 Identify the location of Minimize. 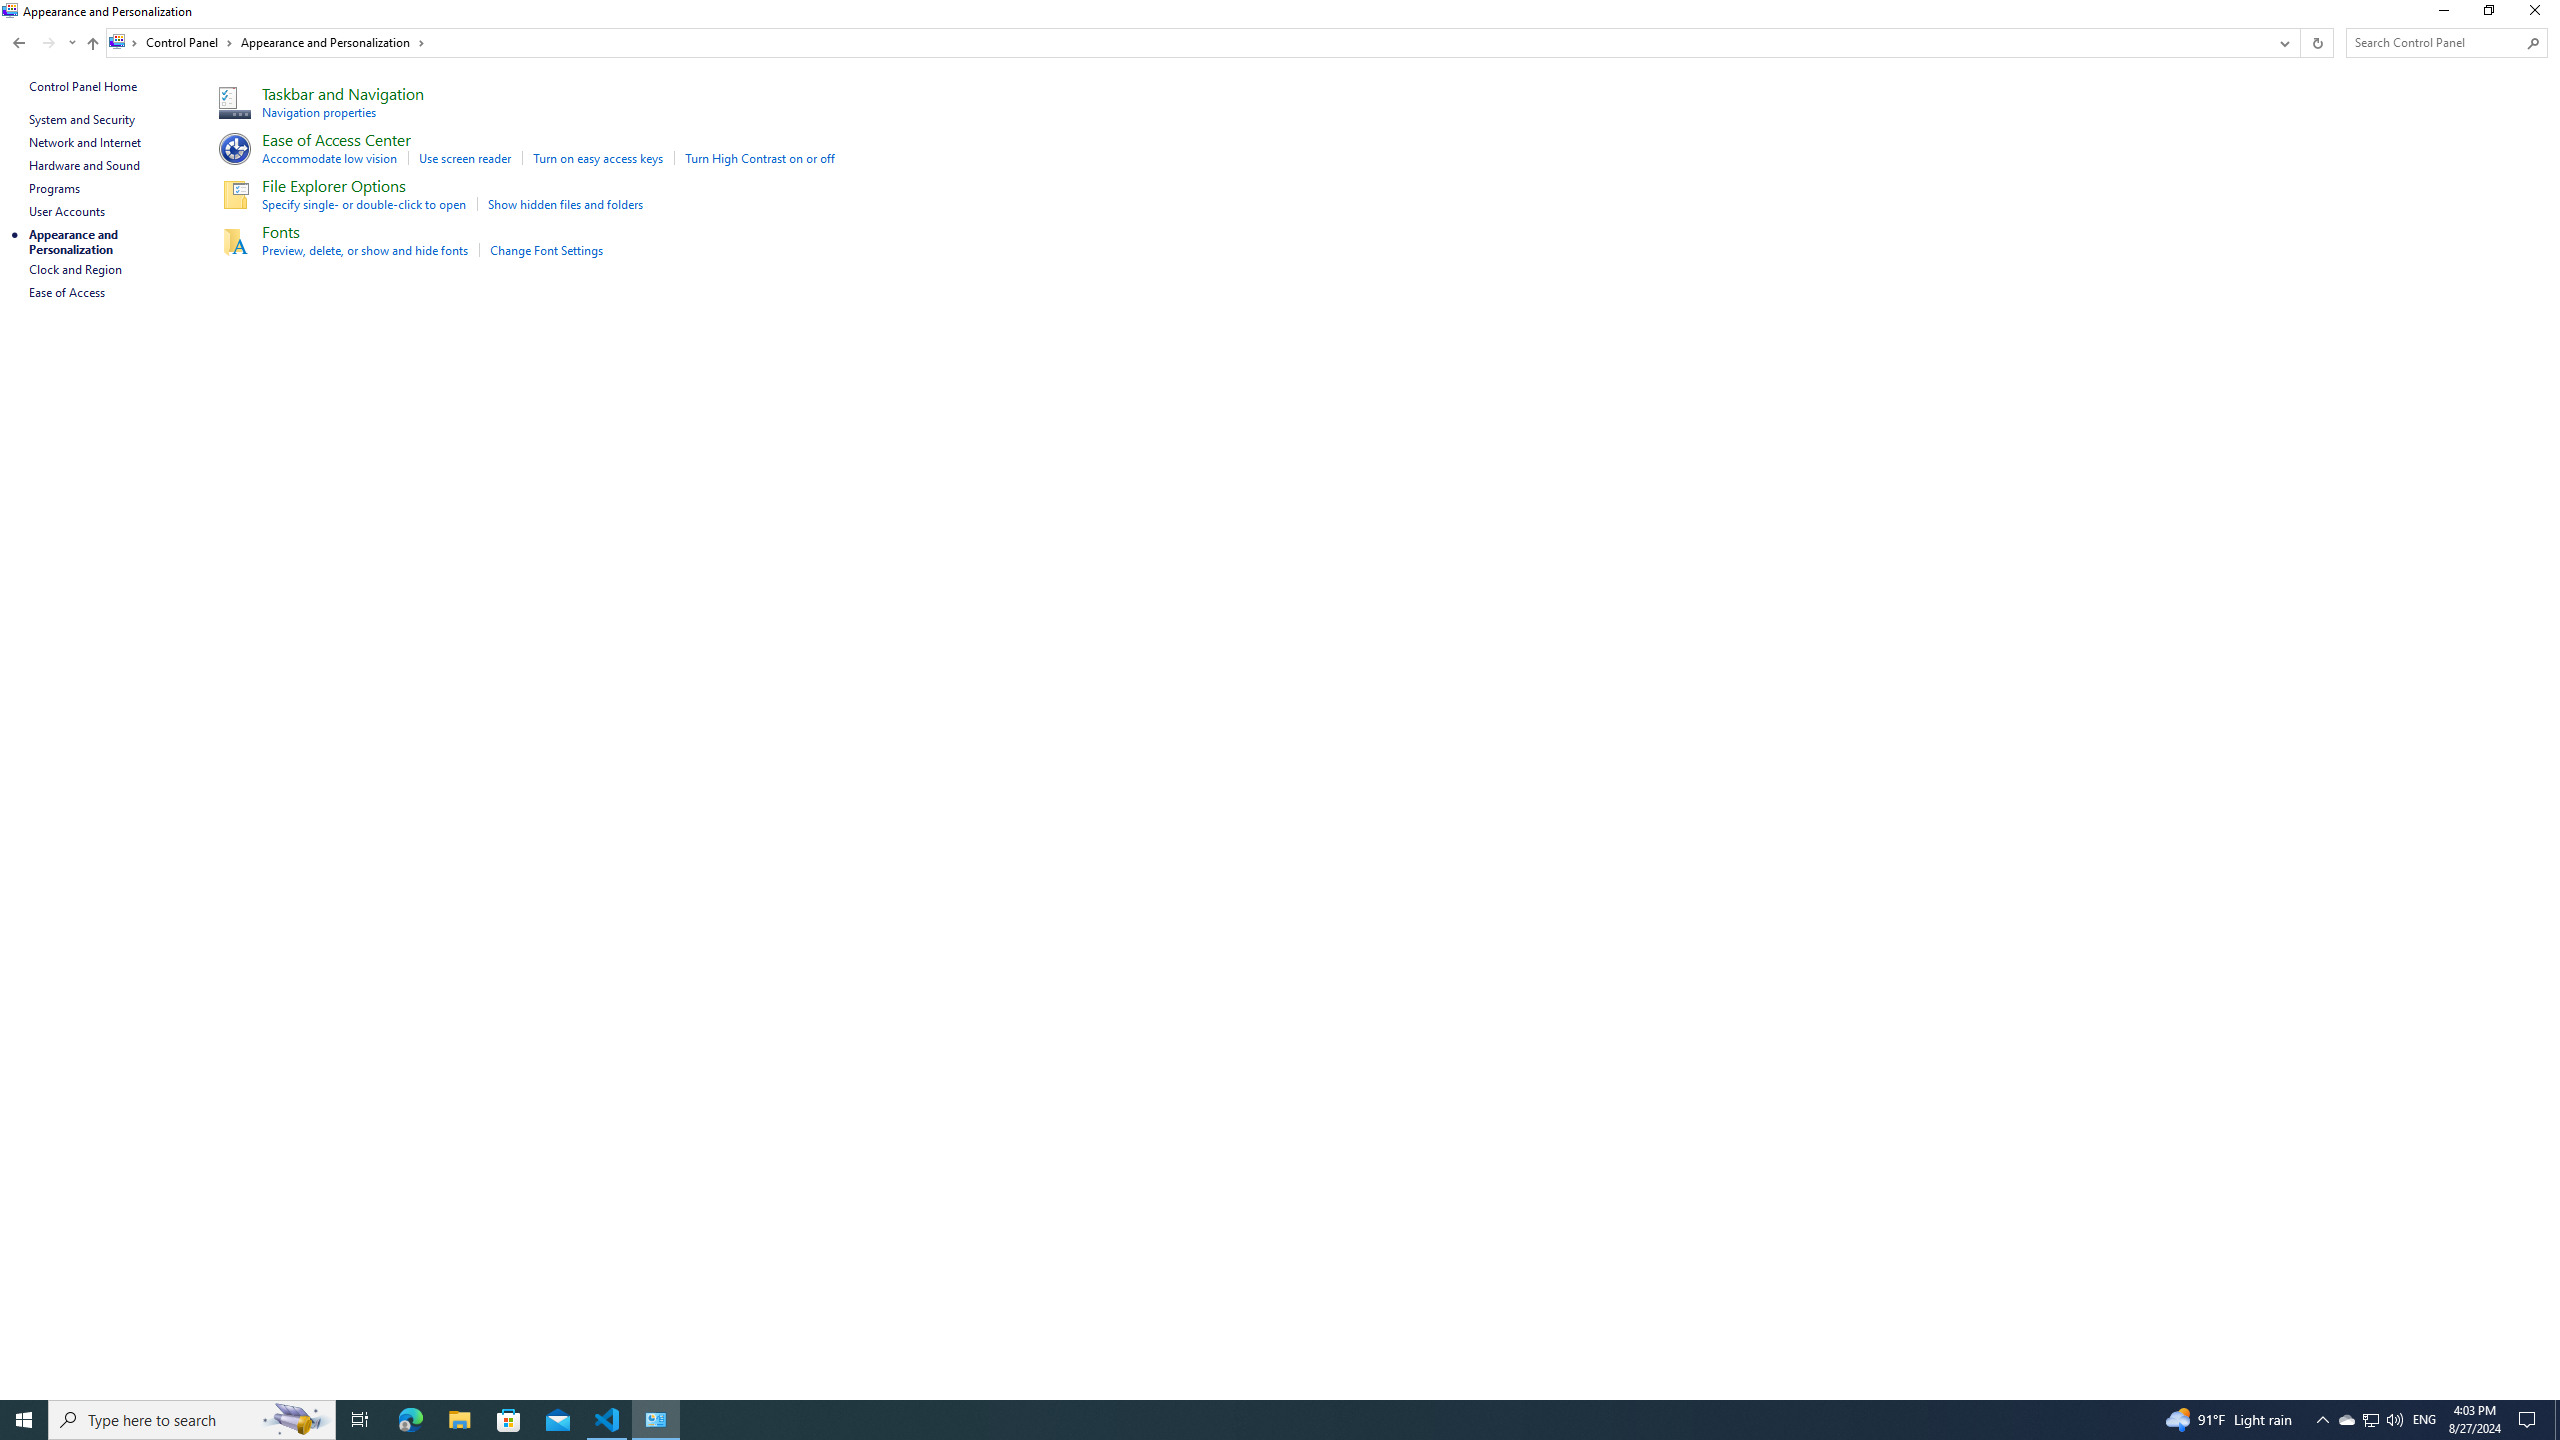
(2442, 14).